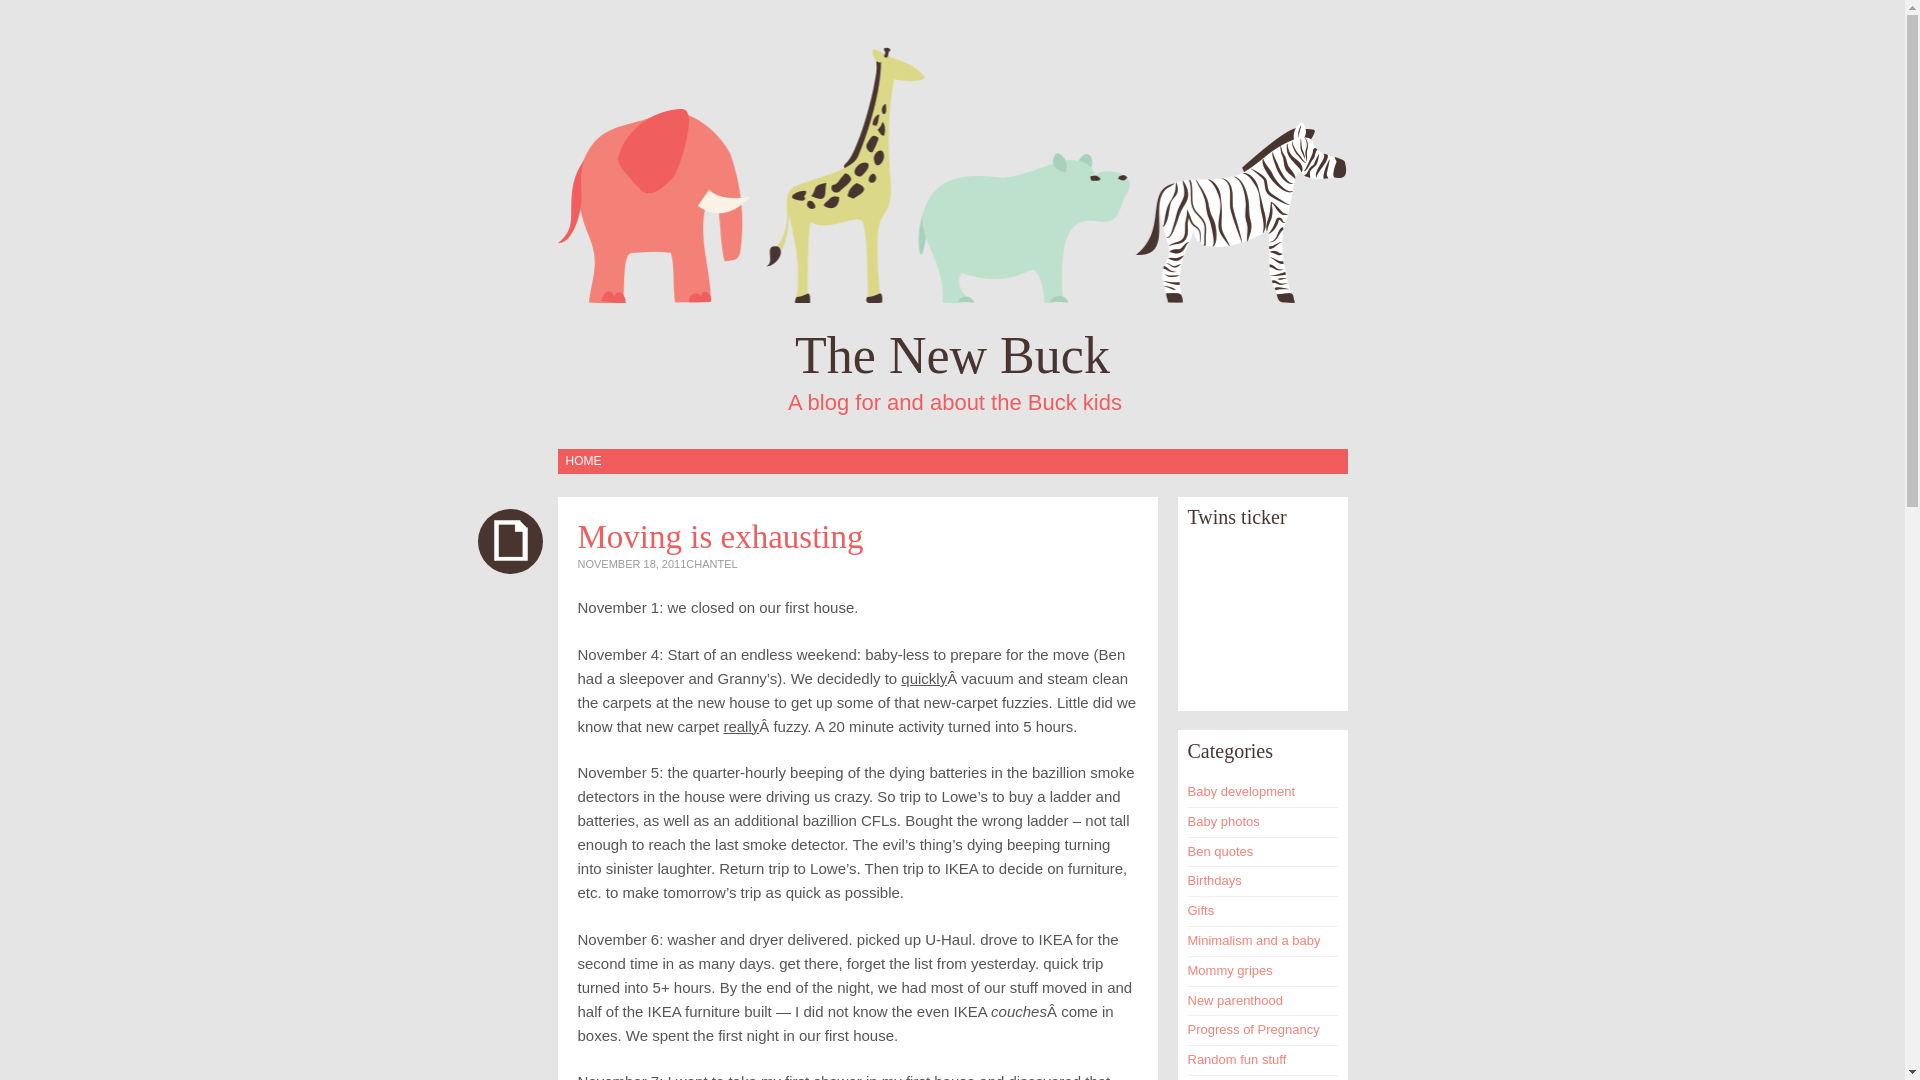  Describe the element at coordinates (711, 564) in the screenshot. I see `View all posts by Chantel` at that location.